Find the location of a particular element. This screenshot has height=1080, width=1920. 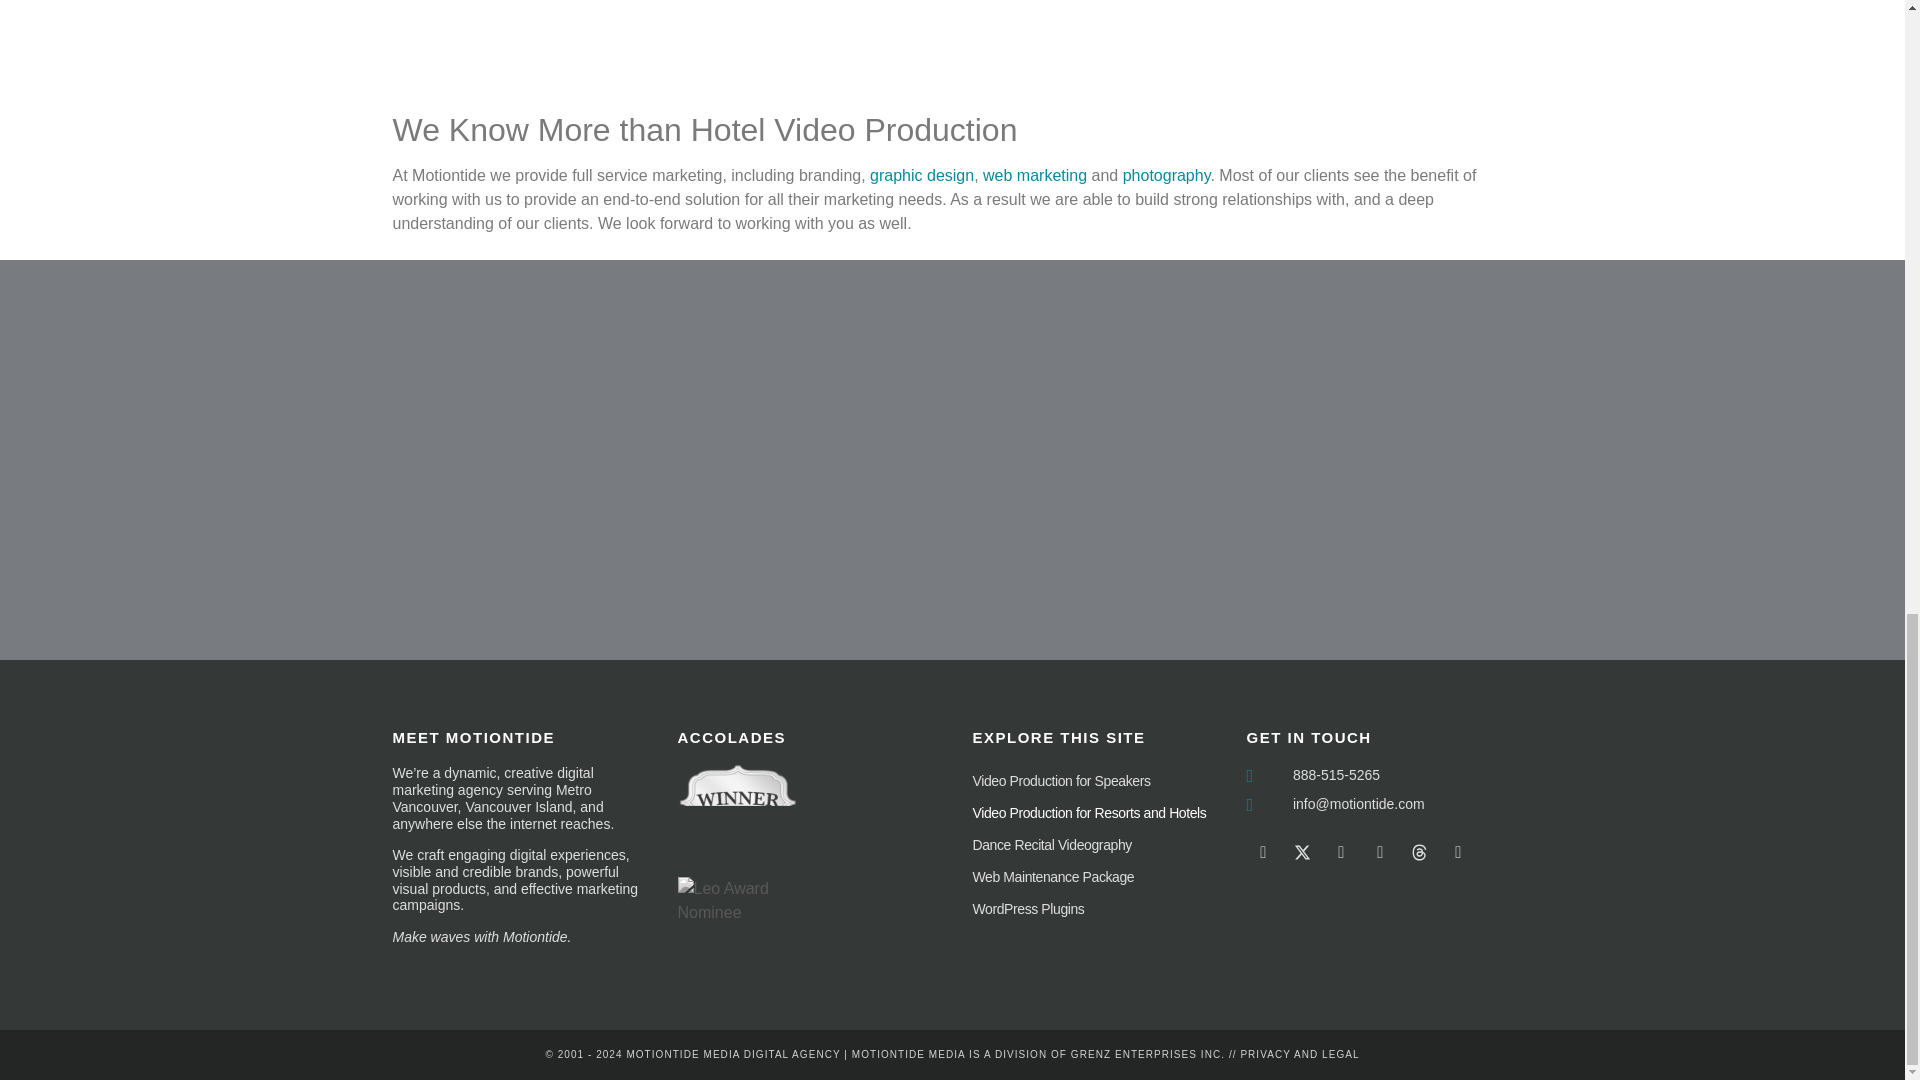

photography is located at coordinates (1167, 175).